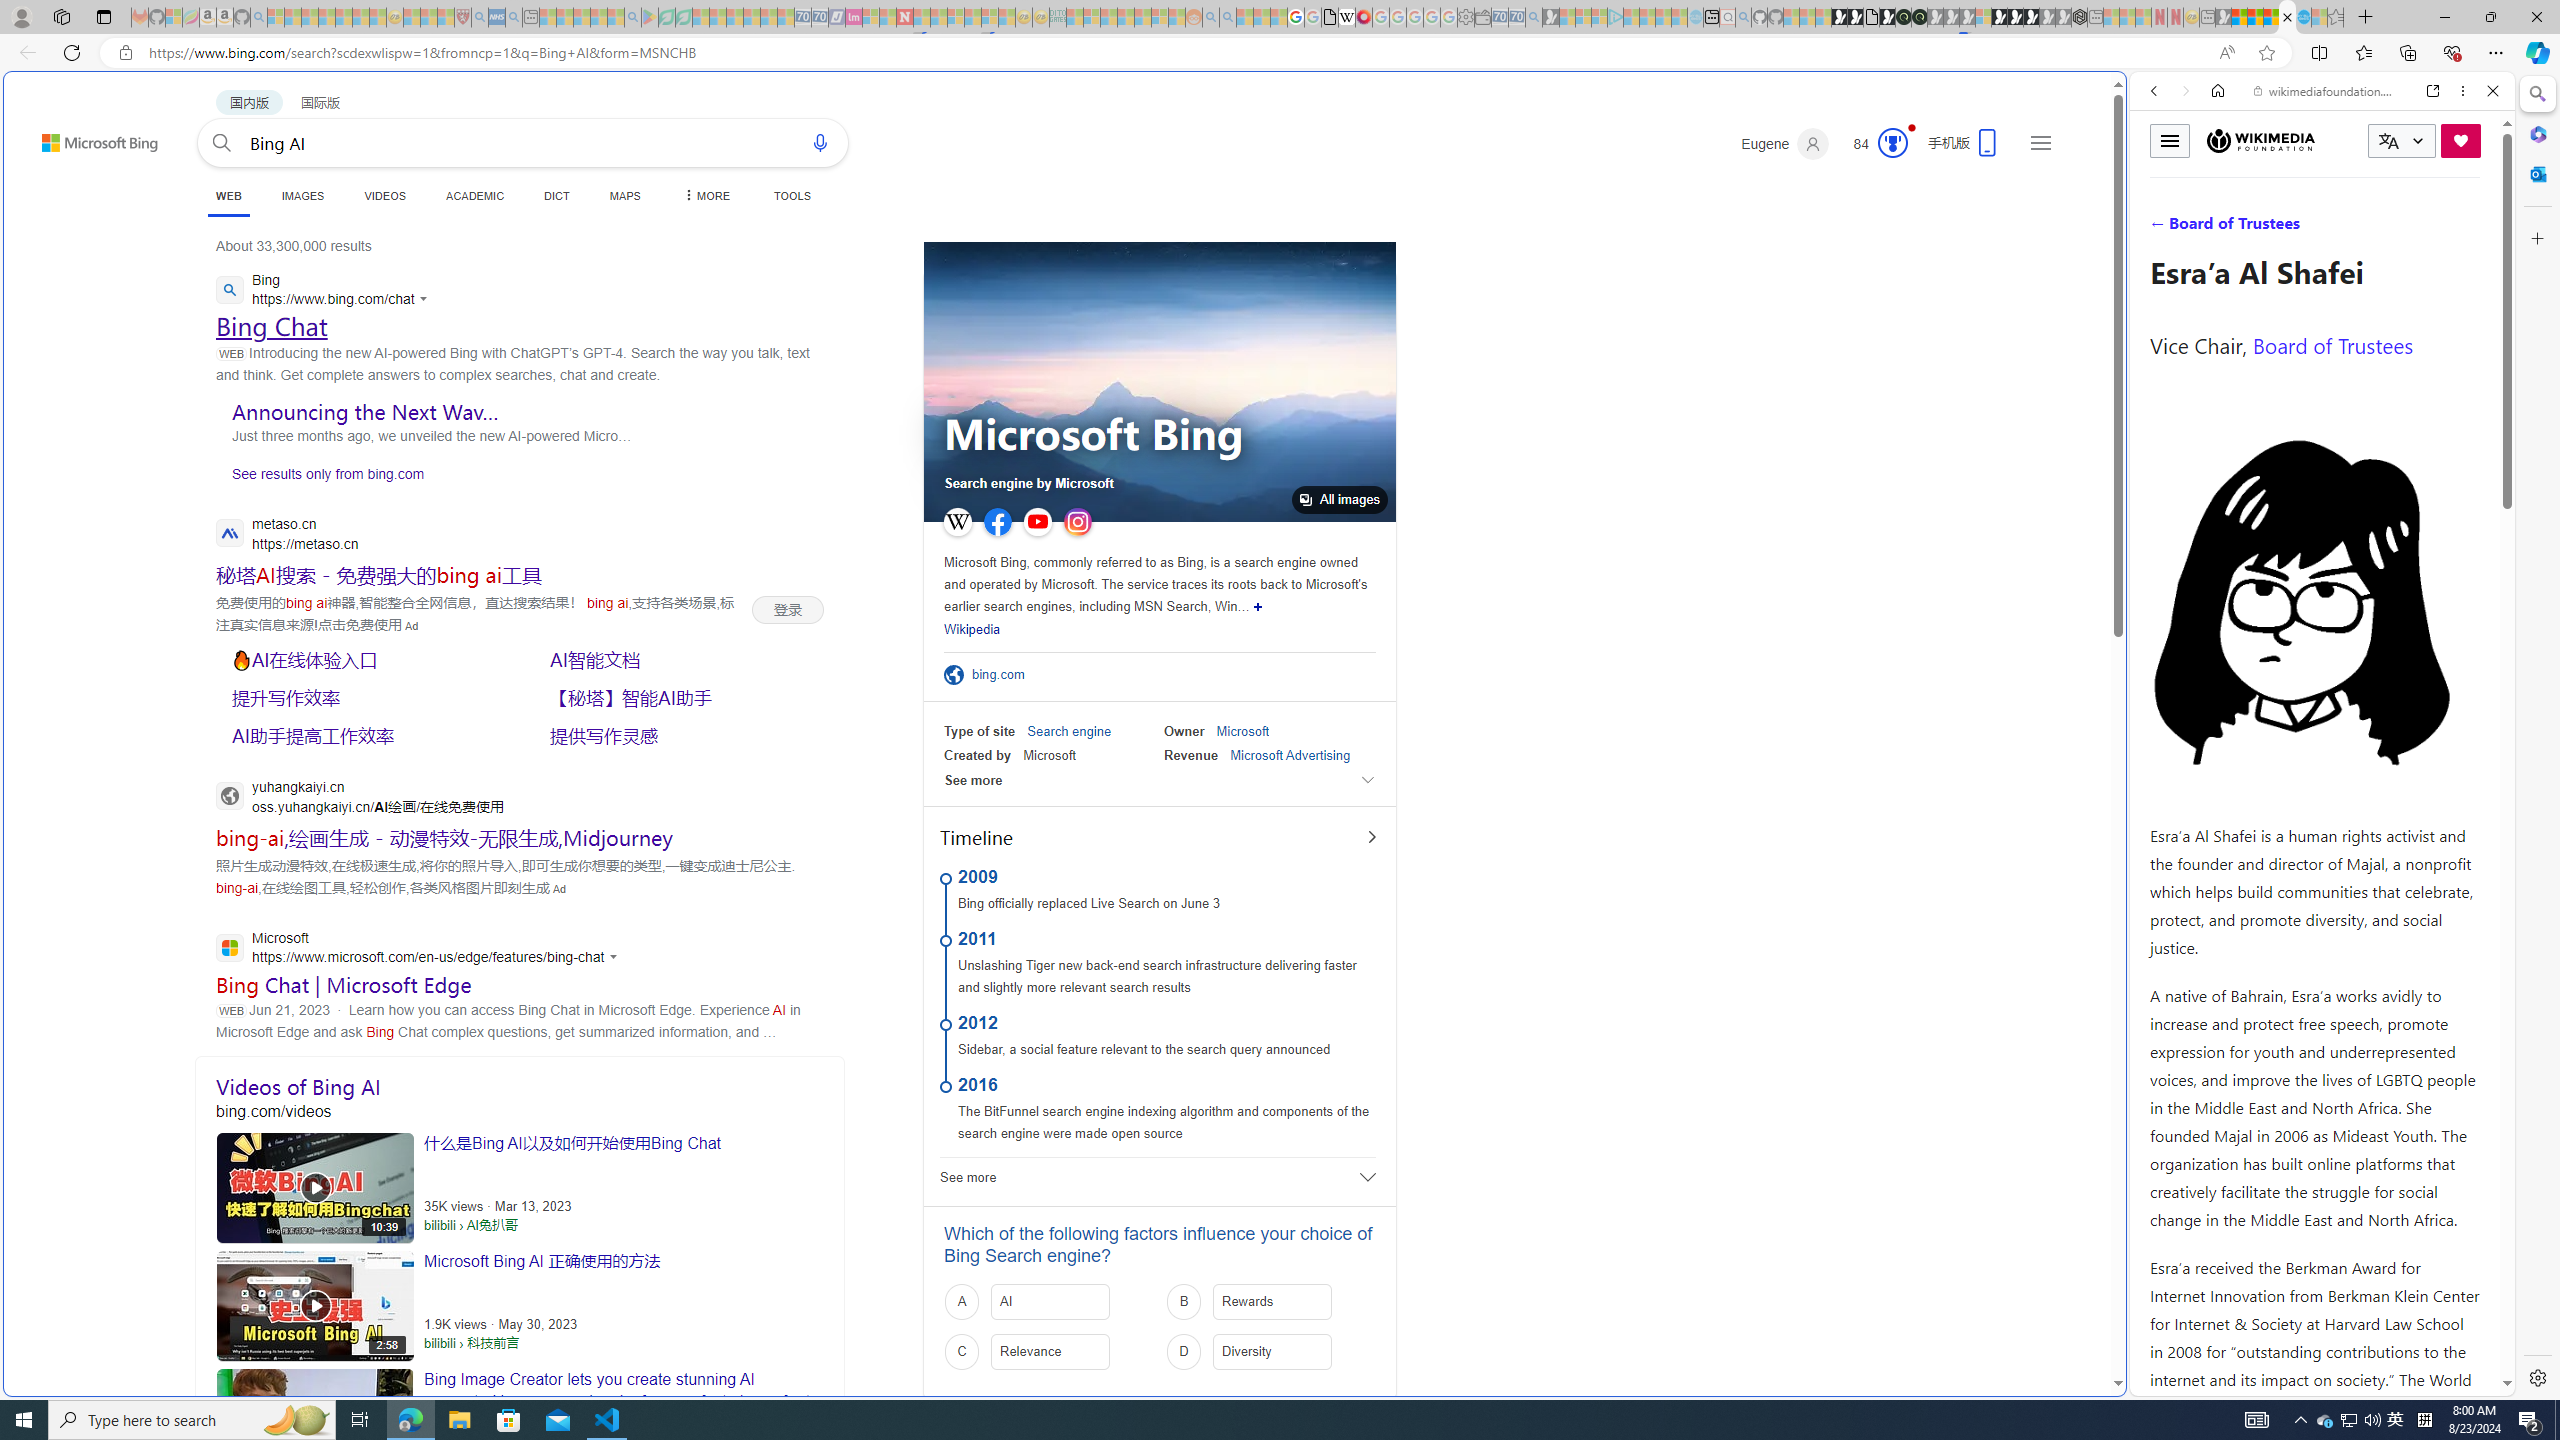  Describe the element at coordinates (2433, 90) in the screenshot. I see `Open link in new tab` at that location.